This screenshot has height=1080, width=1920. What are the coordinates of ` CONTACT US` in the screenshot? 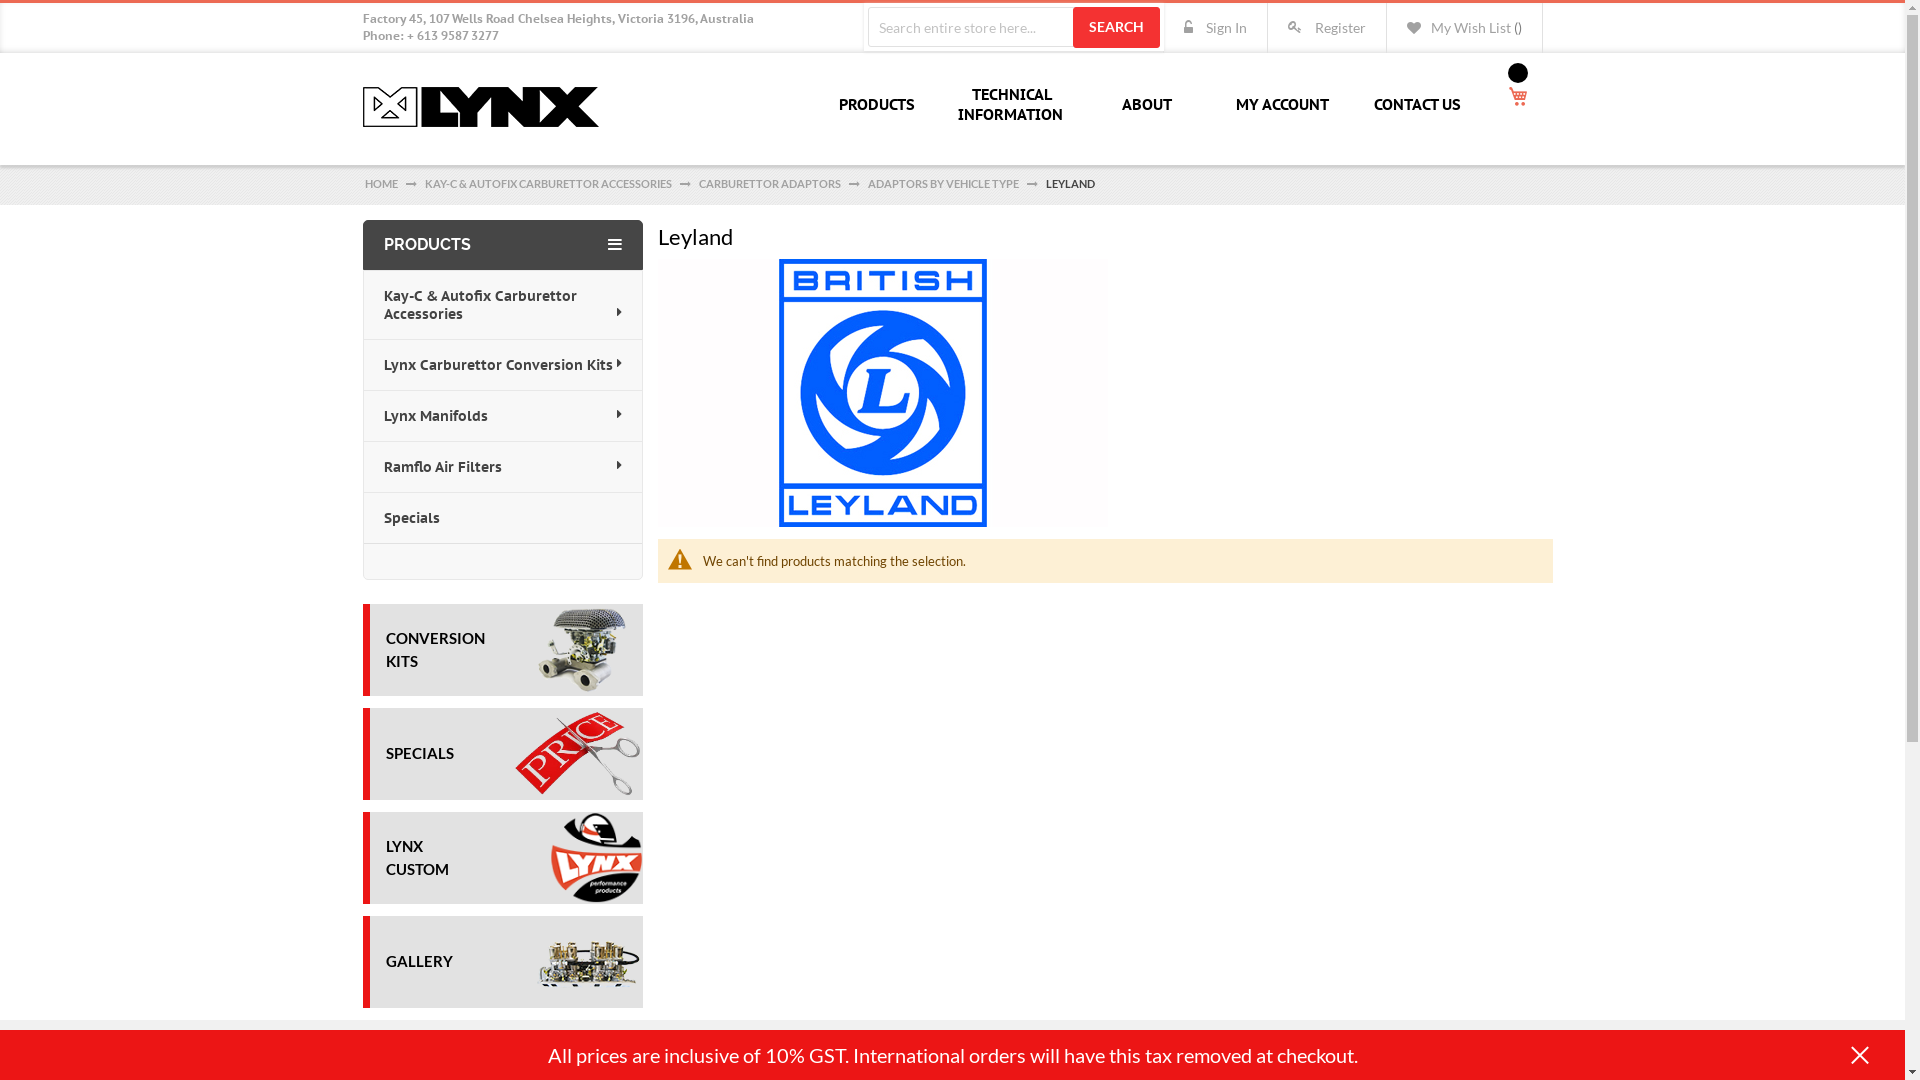 It's located at (1416, 105).